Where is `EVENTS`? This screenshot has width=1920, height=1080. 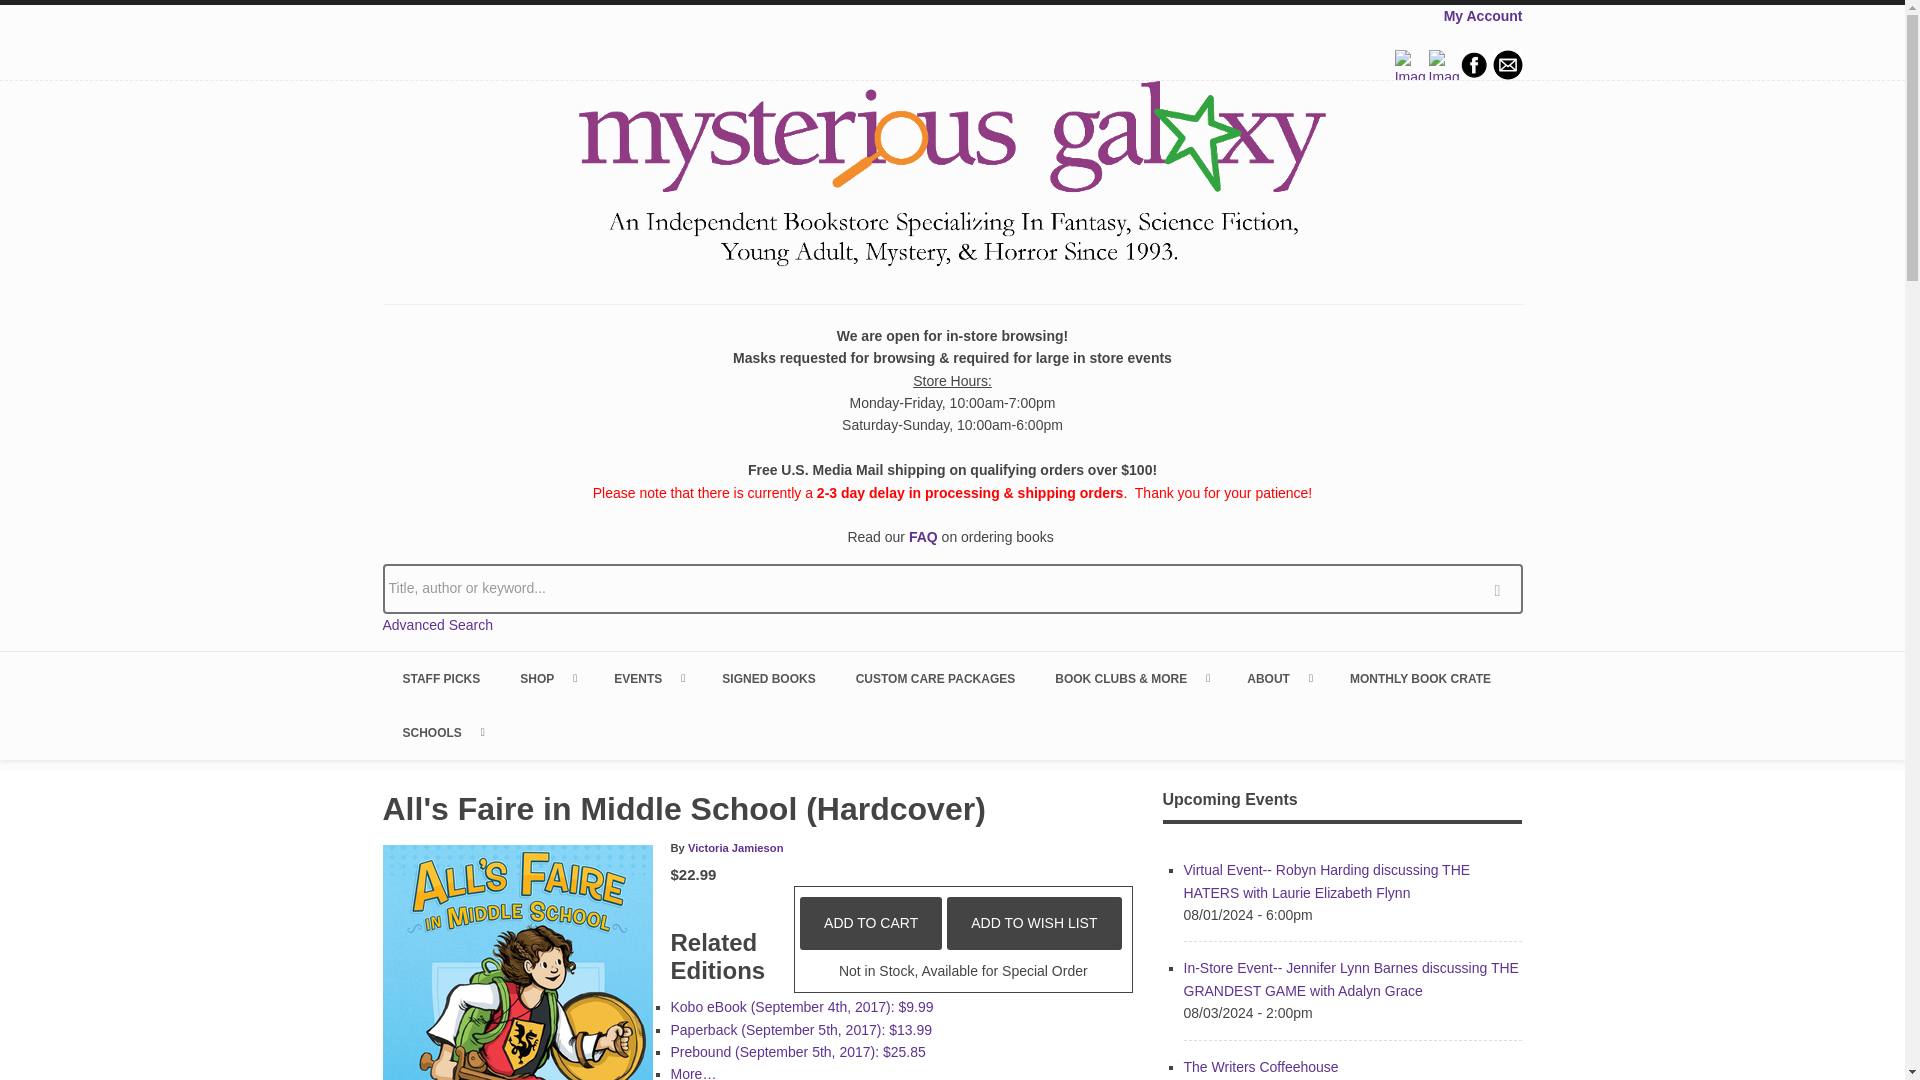 EVENTS is located at coordinates (648, 679).